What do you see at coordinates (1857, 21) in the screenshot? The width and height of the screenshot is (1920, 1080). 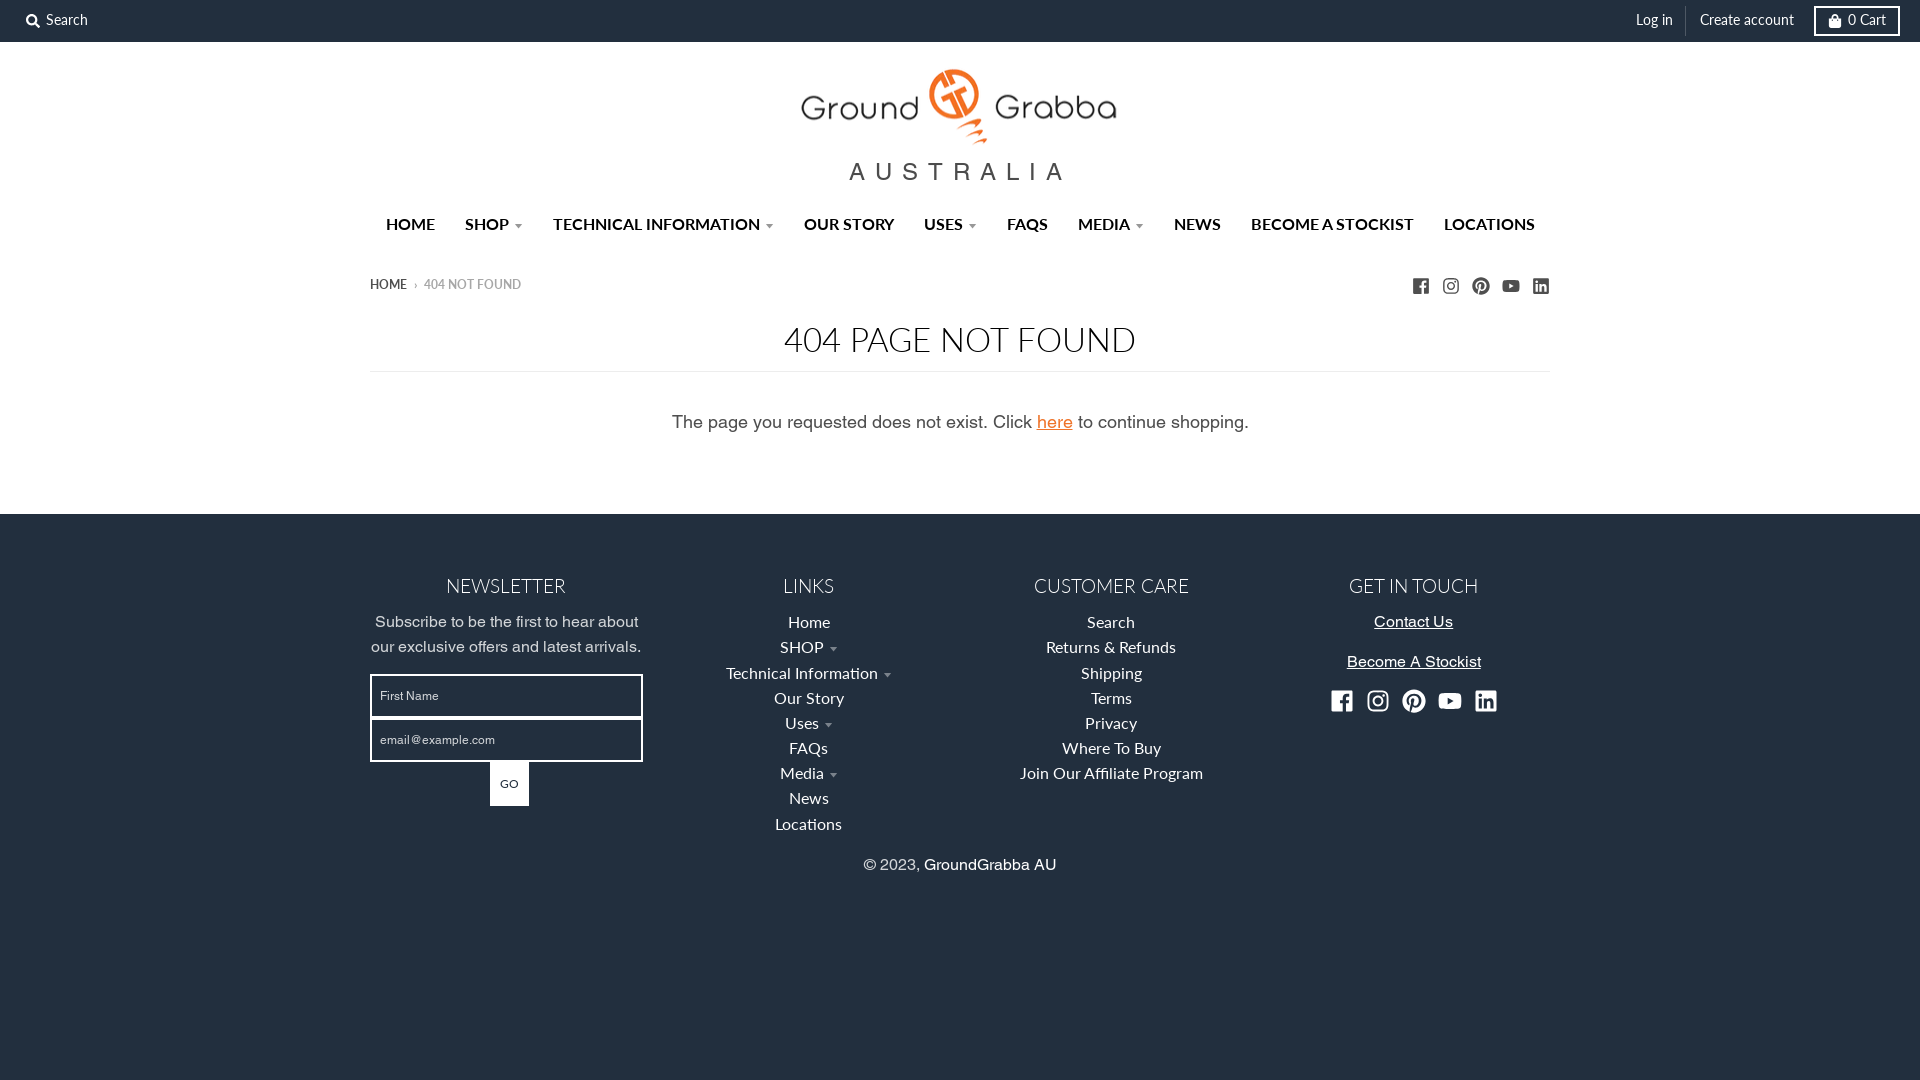 I see `0 Cart` at bounding box center [1857, 21].